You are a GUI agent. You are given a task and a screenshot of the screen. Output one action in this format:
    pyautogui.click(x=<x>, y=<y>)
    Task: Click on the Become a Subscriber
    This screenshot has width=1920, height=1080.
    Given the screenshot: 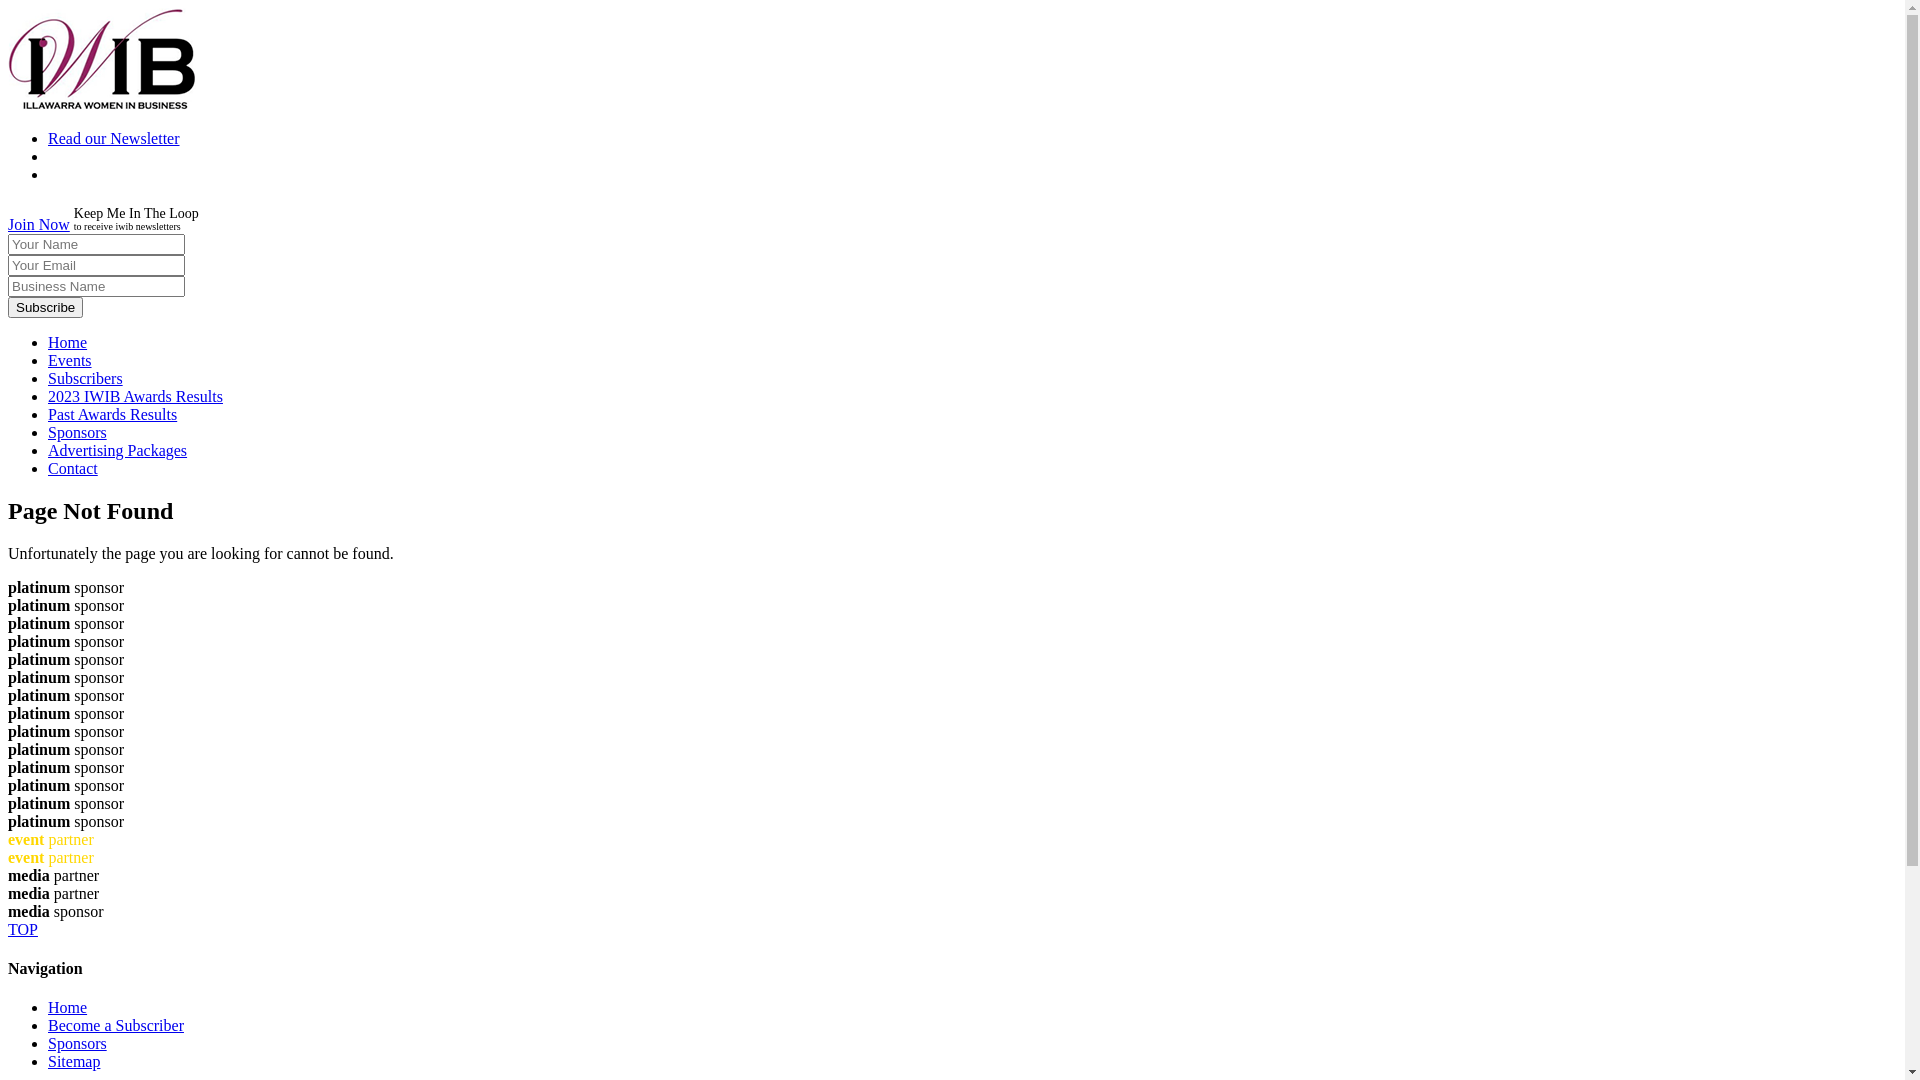 What is the action you would take?
    pyautogui.click(x=116, y=1026)
    